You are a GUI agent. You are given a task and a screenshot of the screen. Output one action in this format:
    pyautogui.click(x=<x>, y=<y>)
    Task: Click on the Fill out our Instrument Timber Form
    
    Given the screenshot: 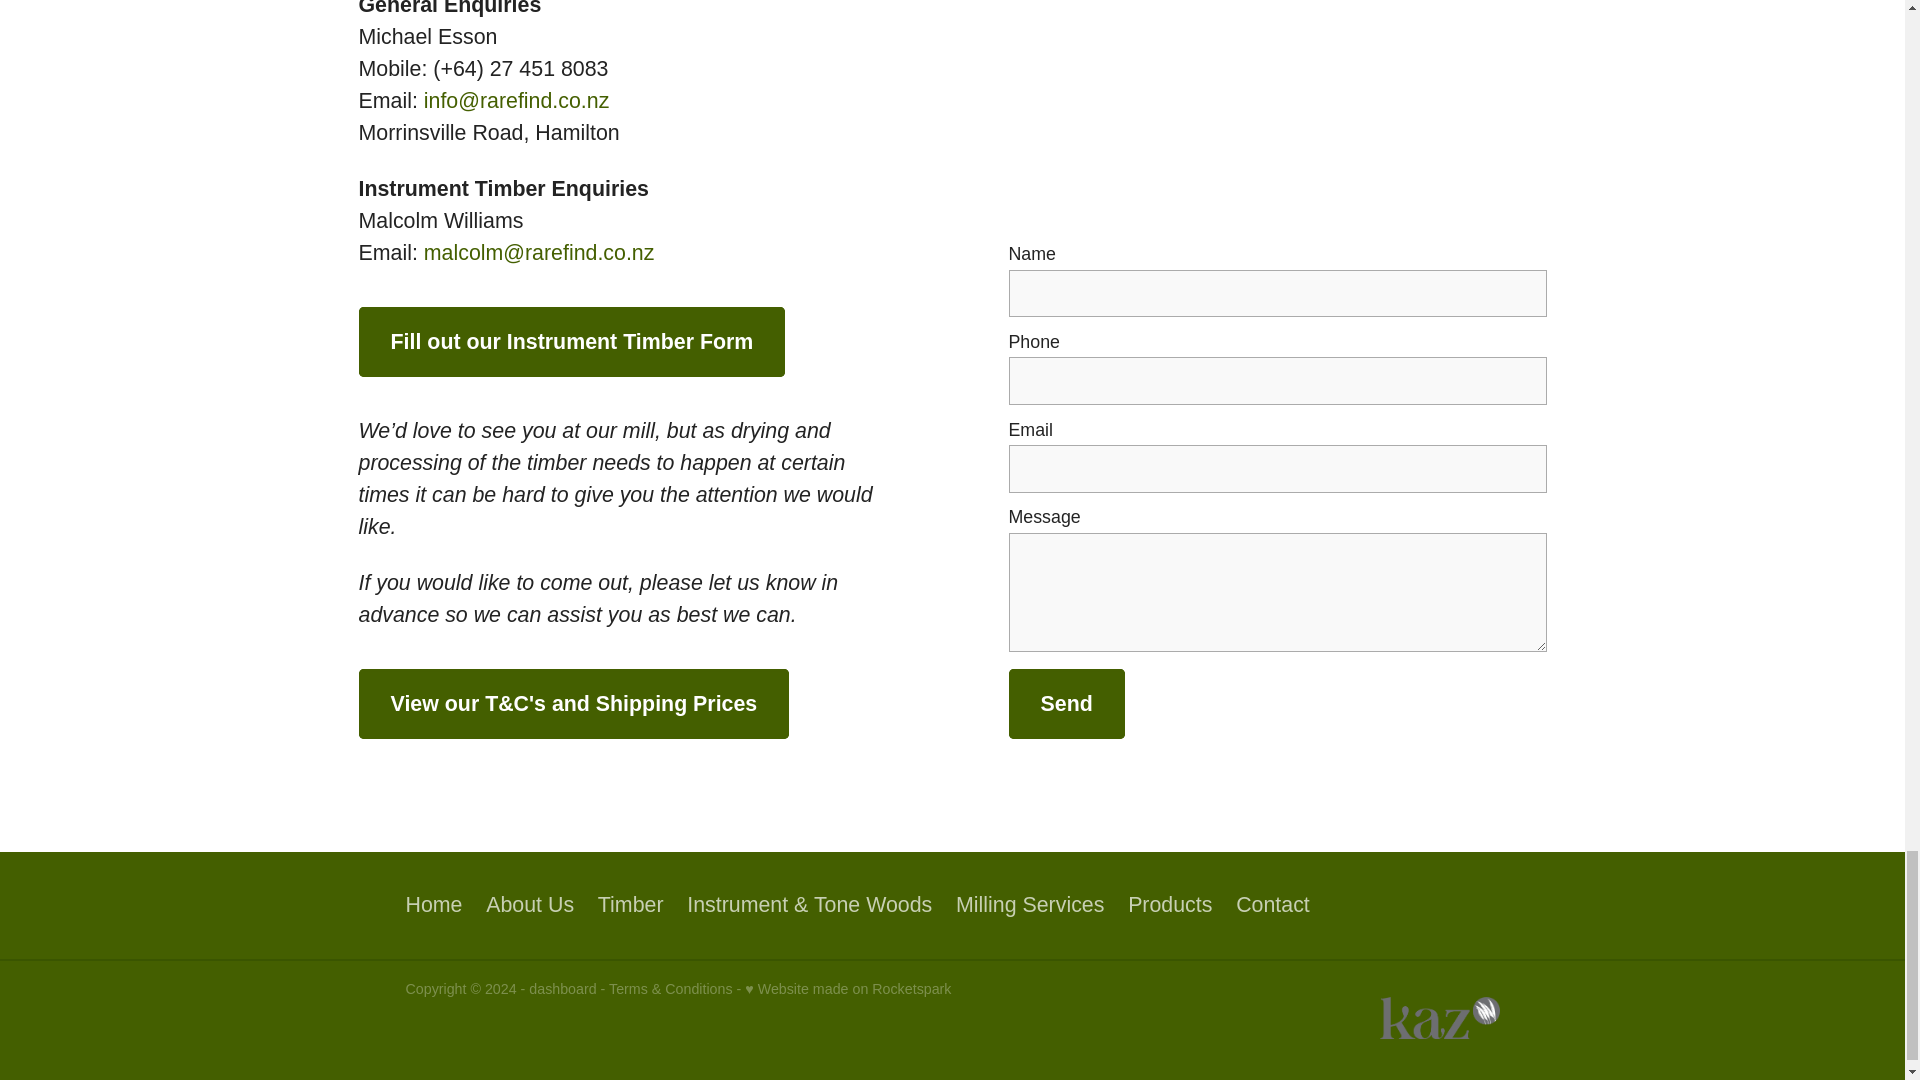 What is the action you would take?
    pyautogui.click(x=571, y=341)
    